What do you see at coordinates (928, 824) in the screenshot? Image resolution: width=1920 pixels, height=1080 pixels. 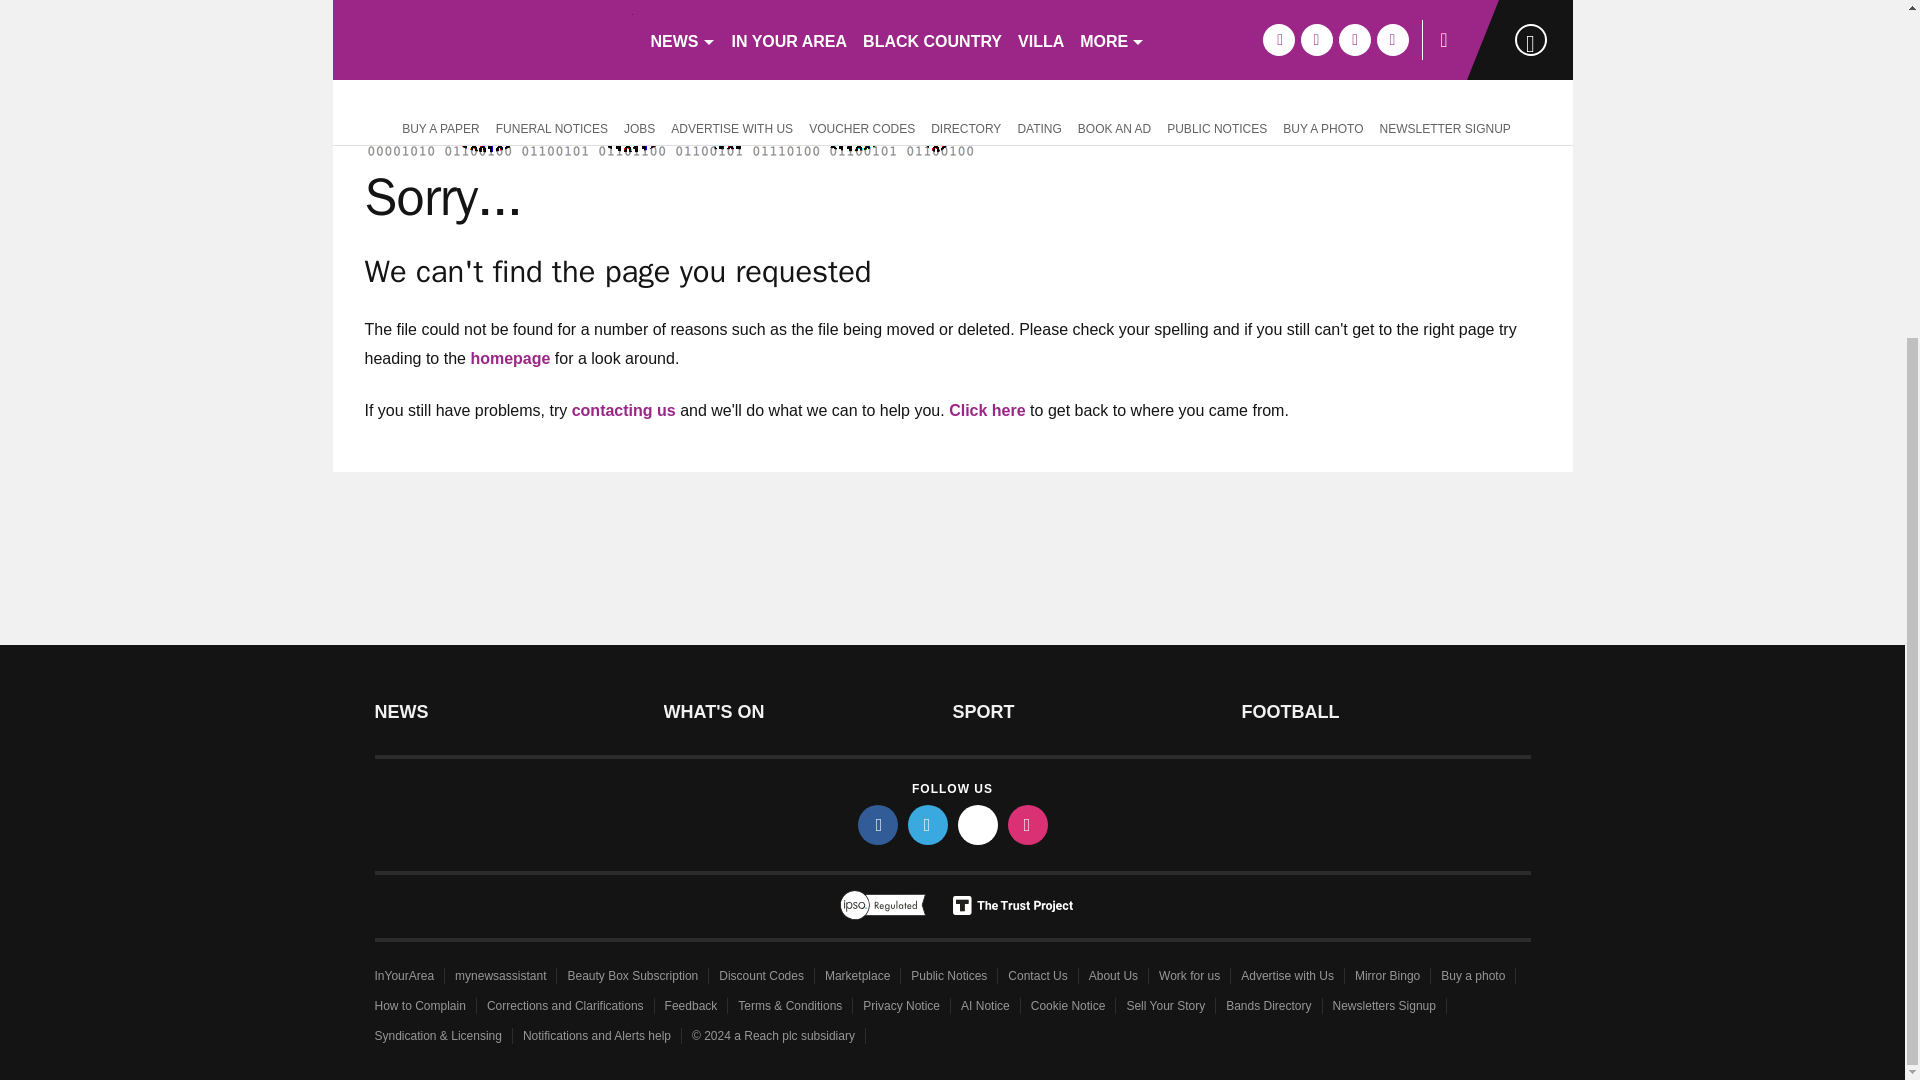 I see `twitter` at bounding box center [928, 824].